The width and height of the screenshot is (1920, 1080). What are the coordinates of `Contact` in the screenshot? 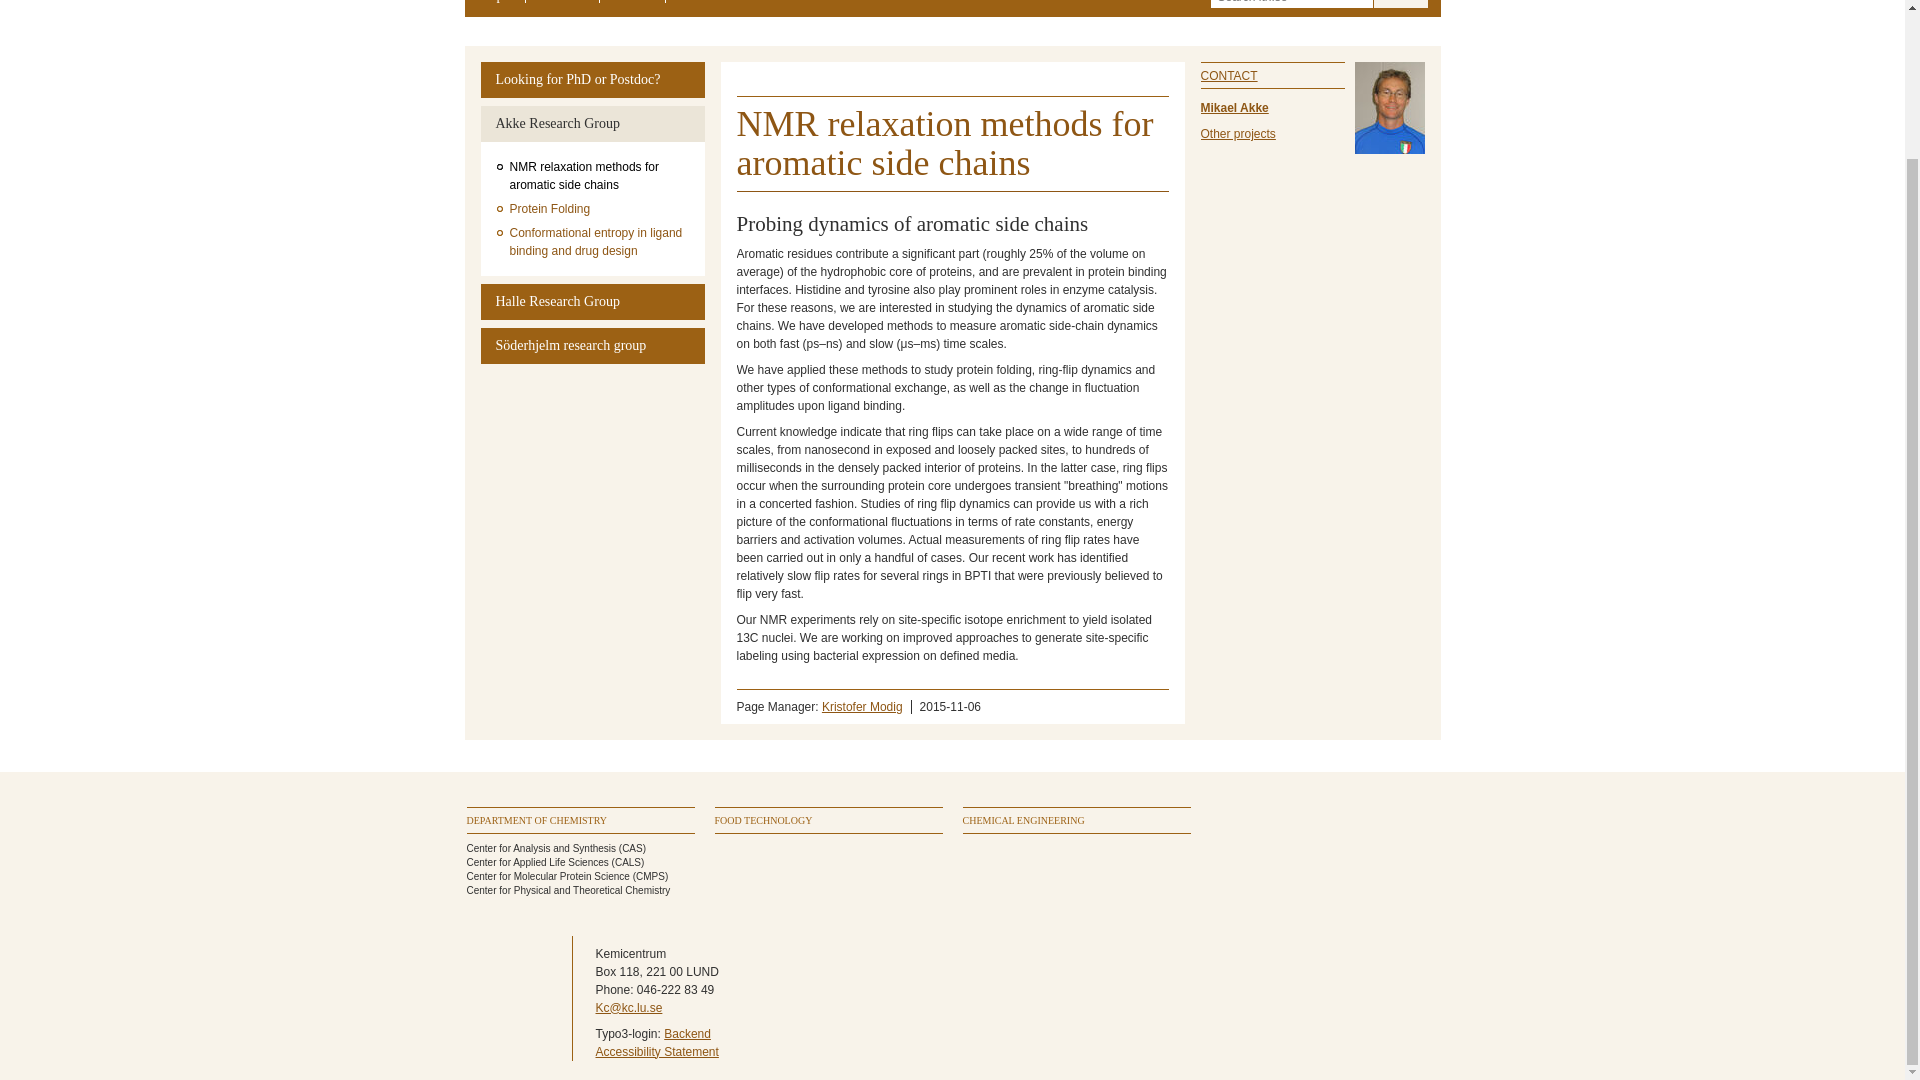 It's located at (632, 2).